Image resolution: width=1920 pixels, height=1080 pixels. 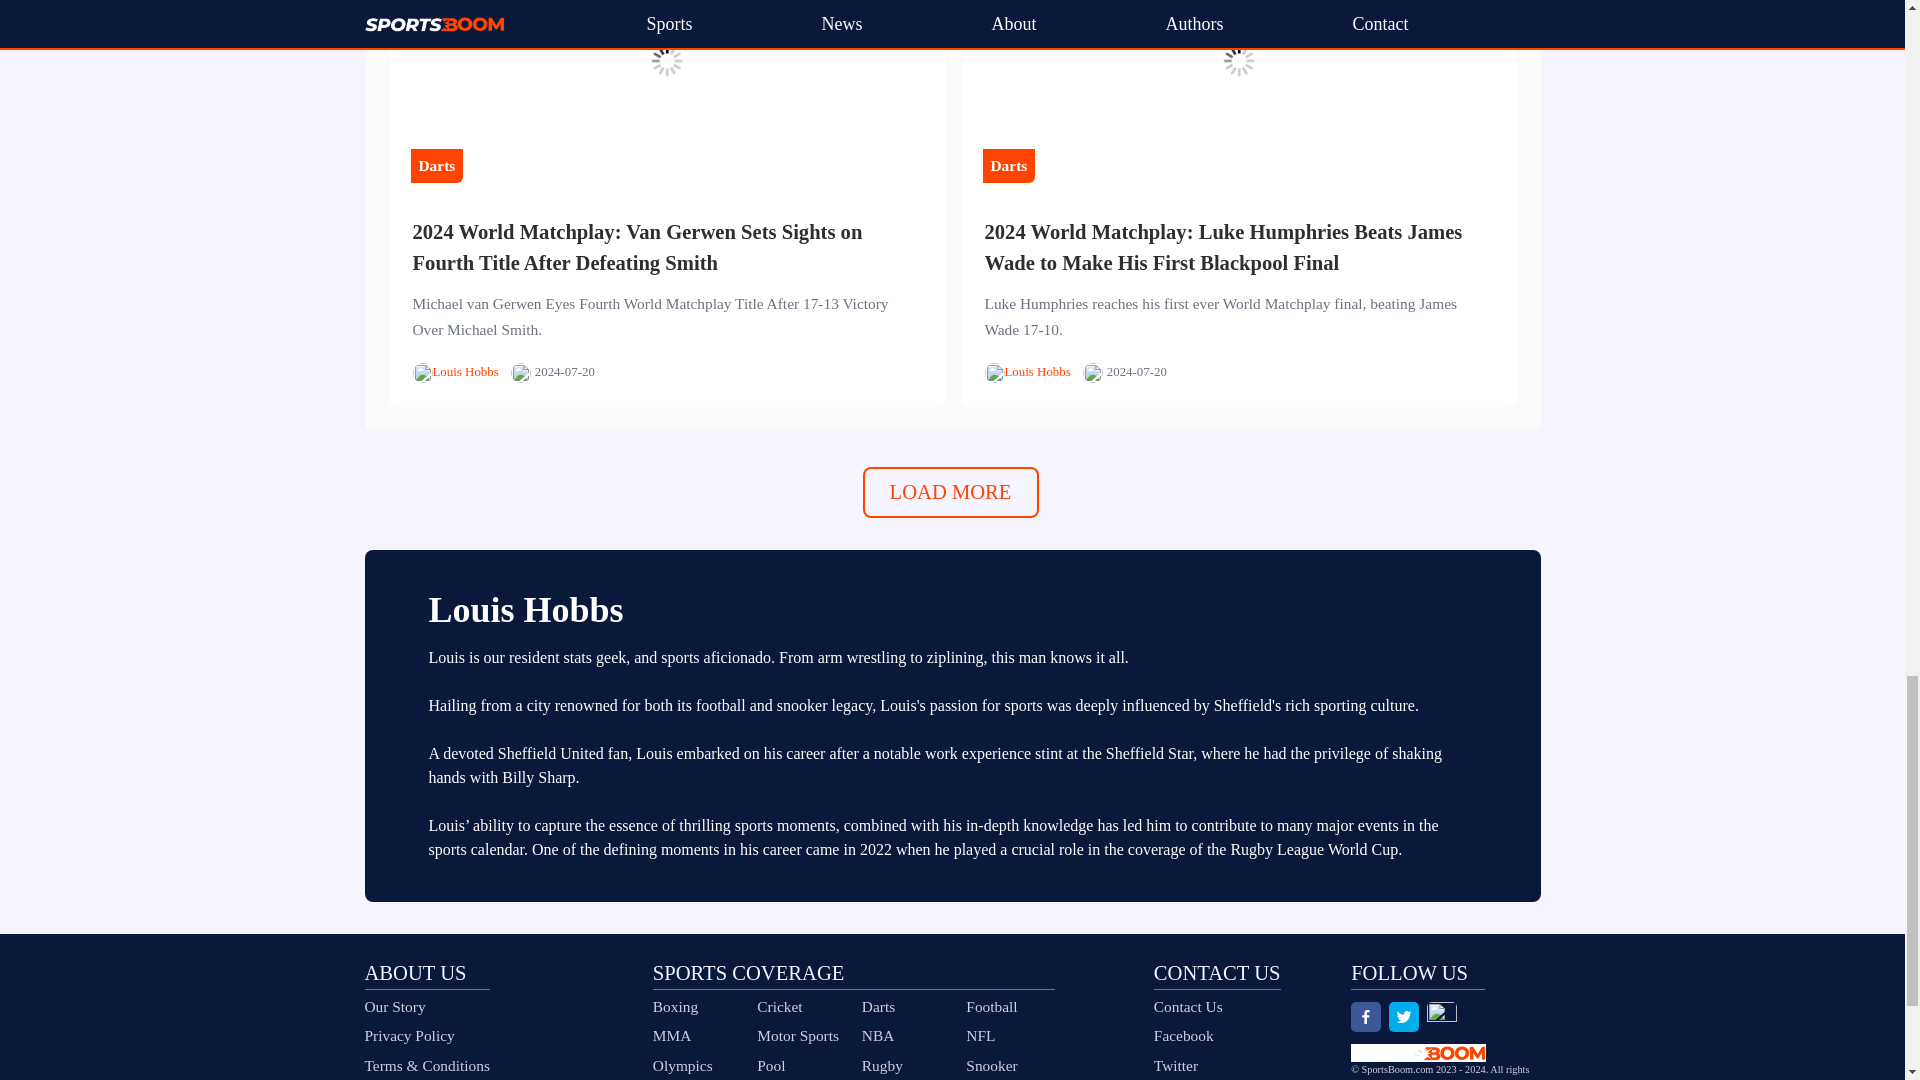 I want to click on Our Story, so click(x=426, y=1006).